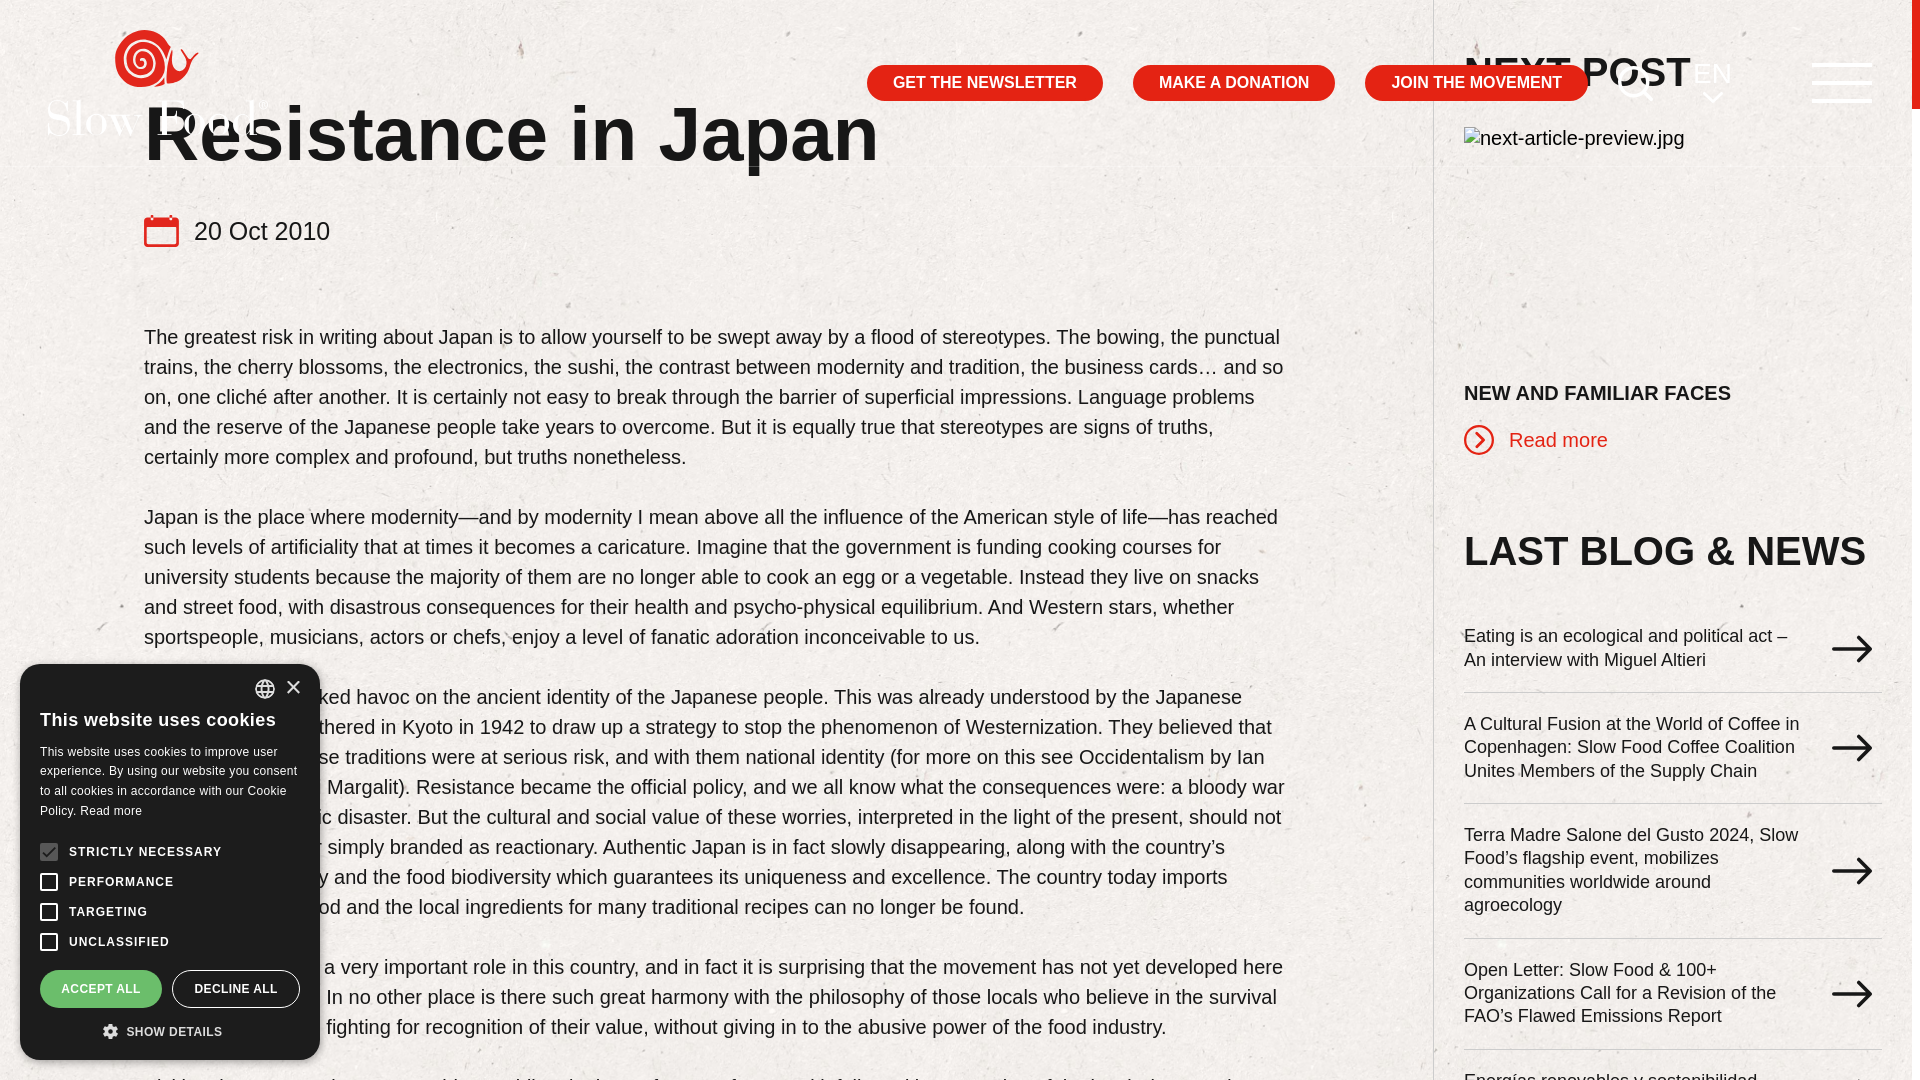  I want to click on MAKE A DONATION, so click(1234, 82).